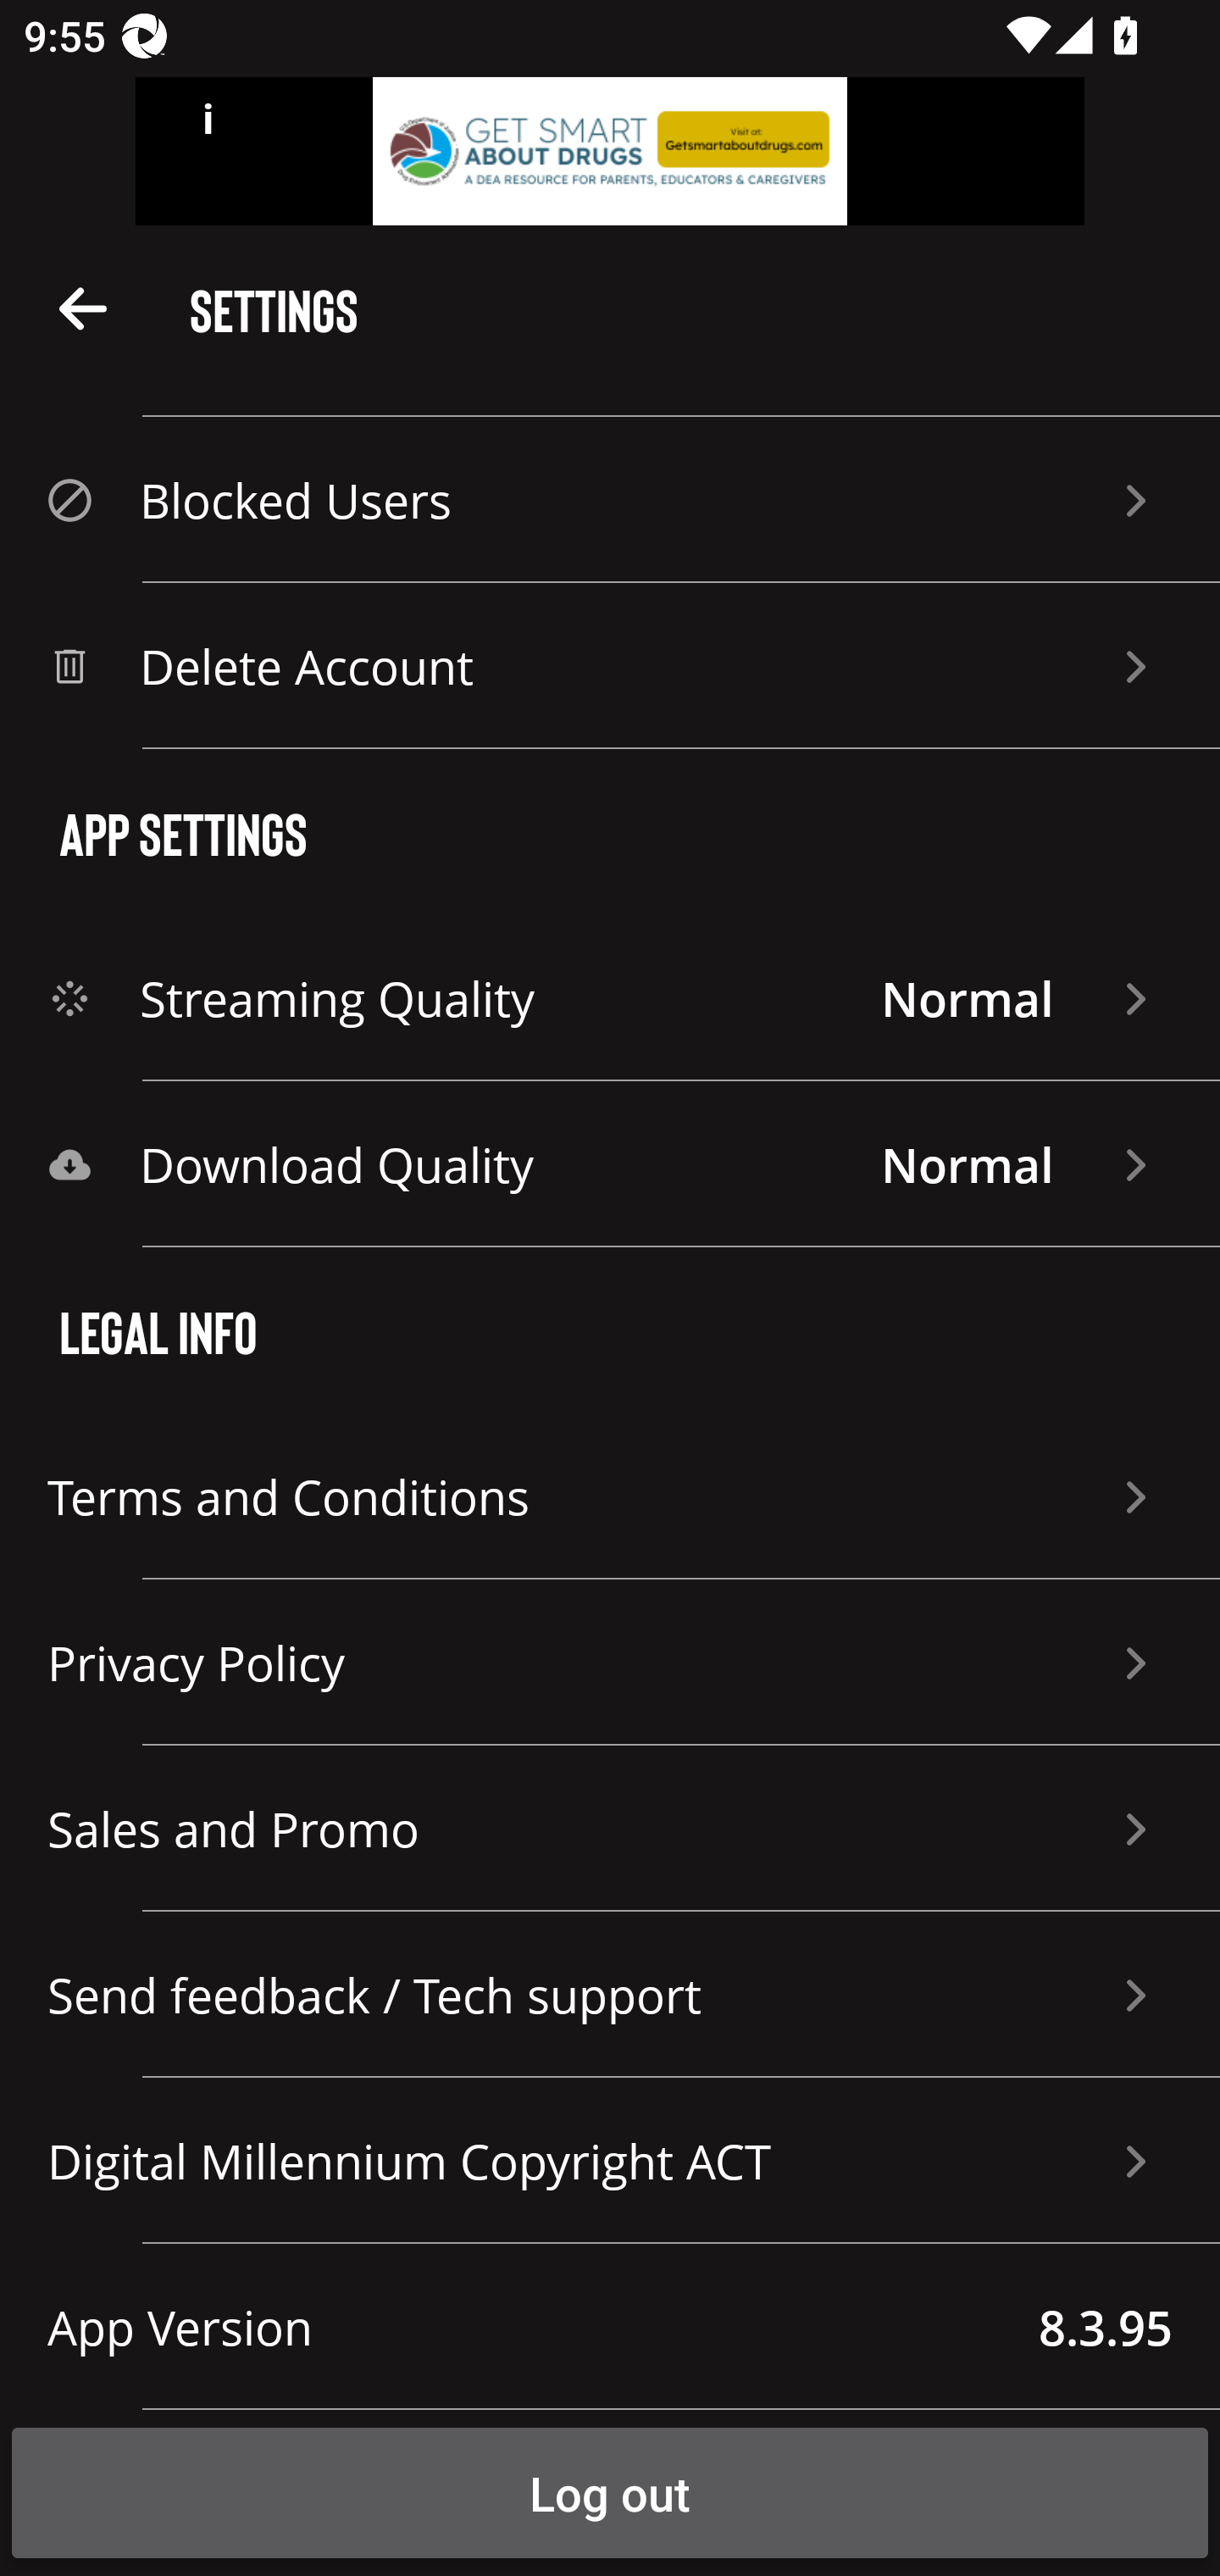 The height and width of the screenshot is (2576, 1220). I want to click on Delete Account, so click(610, 666).